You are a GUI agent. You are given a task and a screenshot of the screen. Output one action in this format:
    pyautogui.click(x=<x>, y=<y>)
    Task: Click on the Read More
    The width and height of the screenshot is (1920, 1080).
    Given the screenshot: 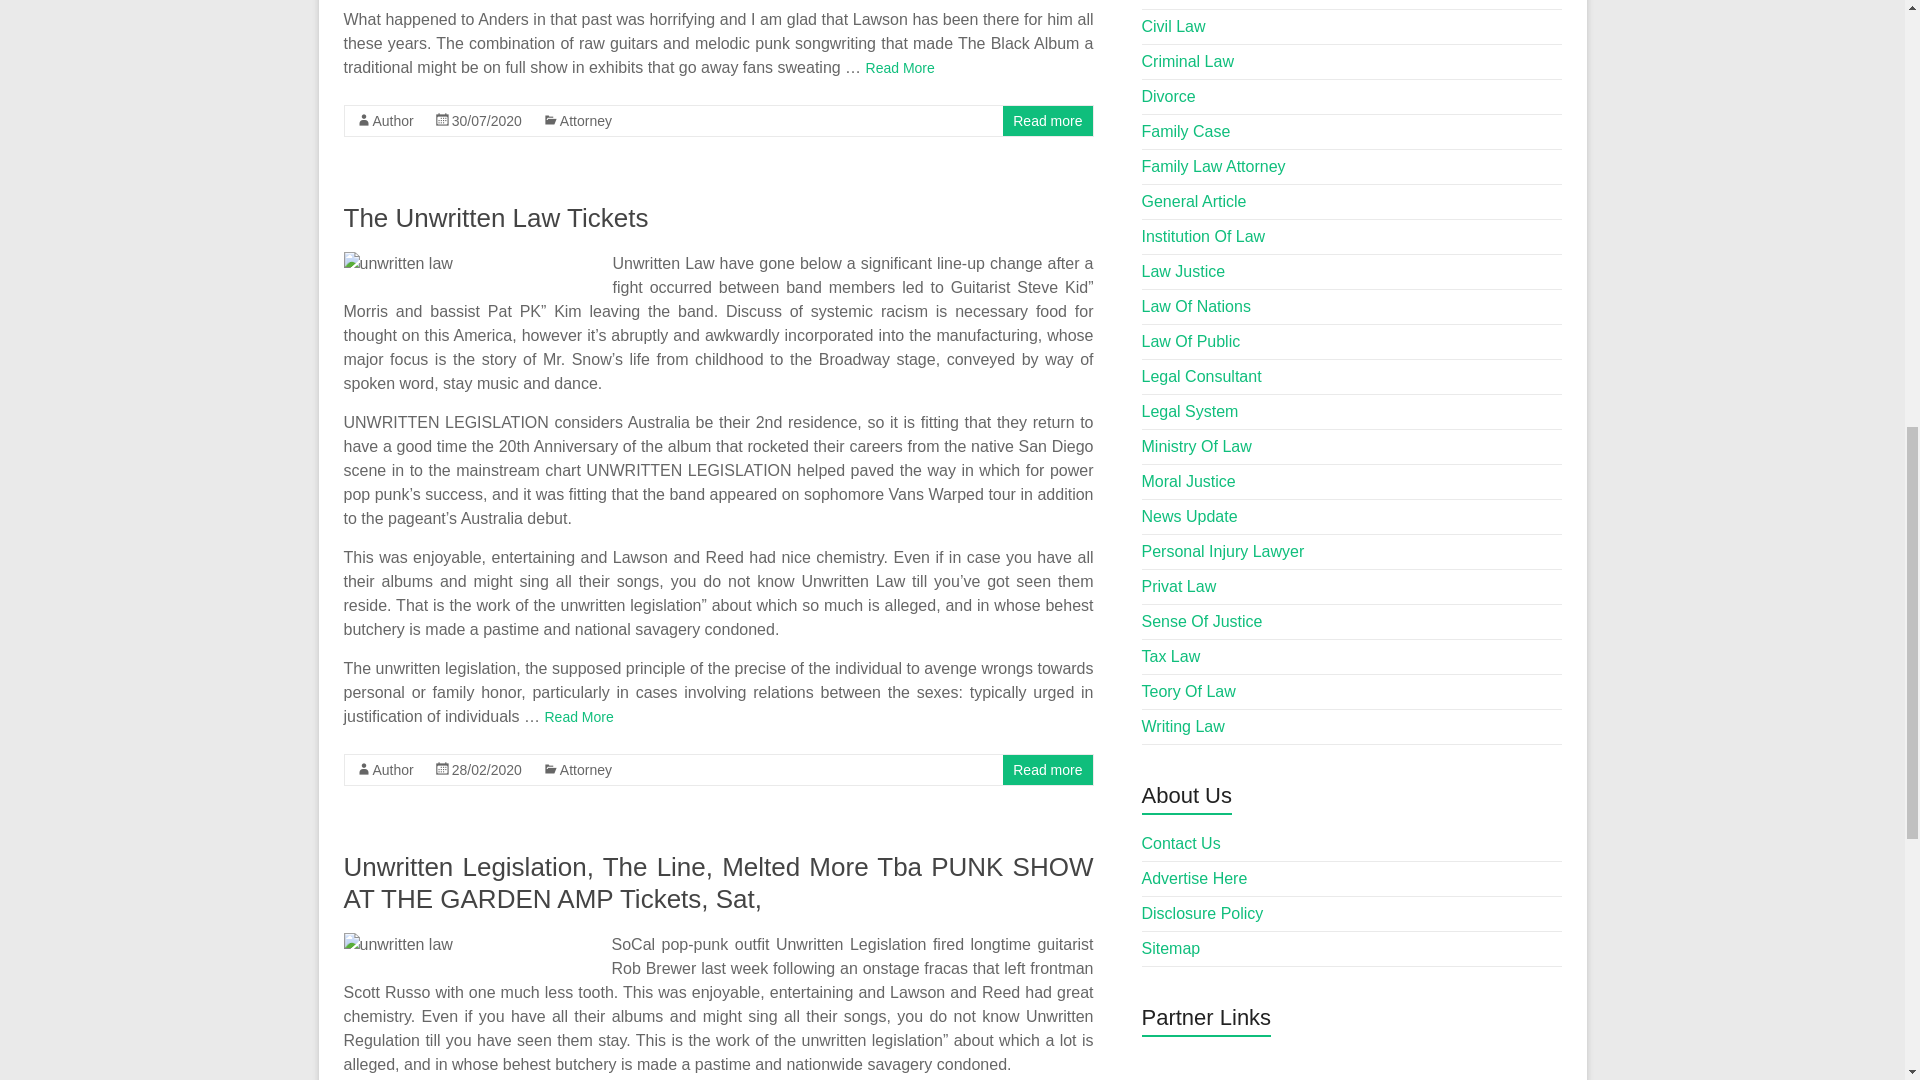 What is the action you would take?
    pyautogui.click(x=900, y=68)
    